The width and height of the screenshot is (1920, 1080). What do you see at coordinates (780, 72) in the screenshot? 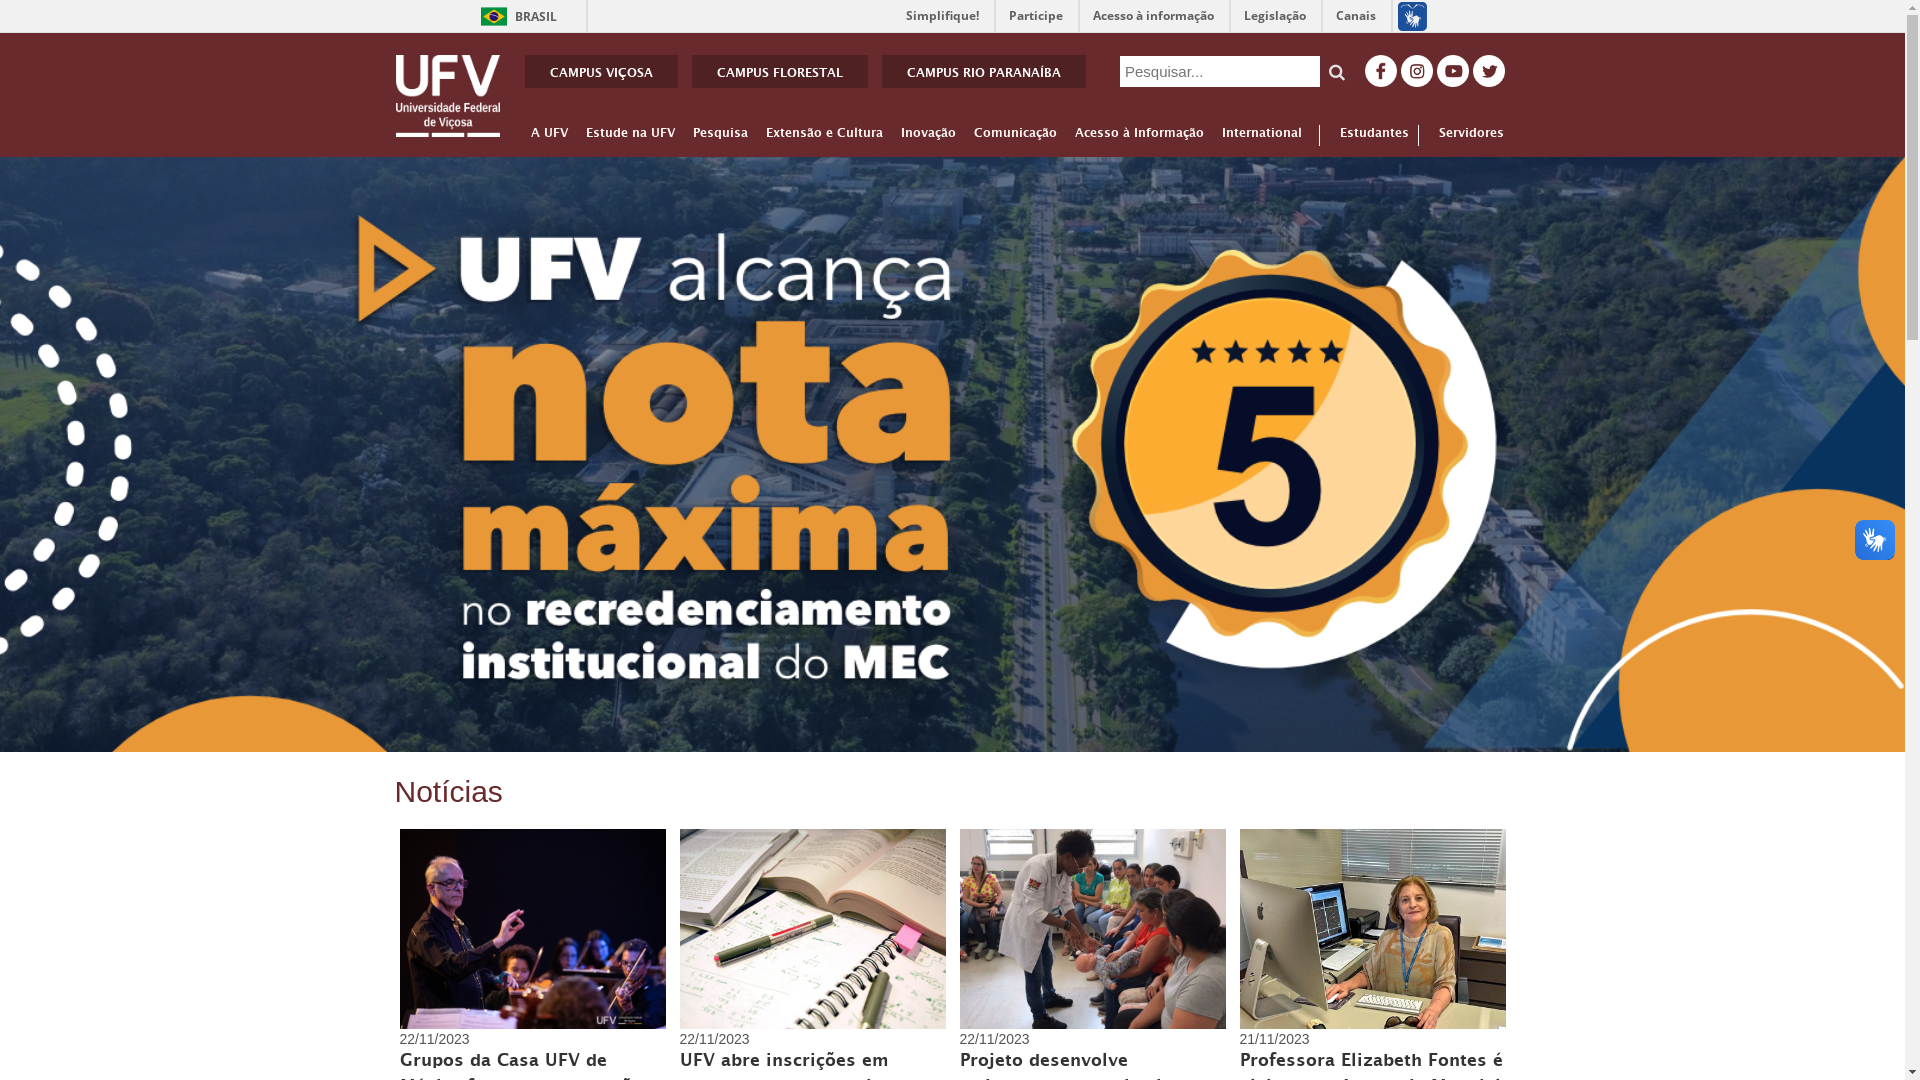
I see `CAMPUS FLORESTAL` at bounding box center [780, 72].